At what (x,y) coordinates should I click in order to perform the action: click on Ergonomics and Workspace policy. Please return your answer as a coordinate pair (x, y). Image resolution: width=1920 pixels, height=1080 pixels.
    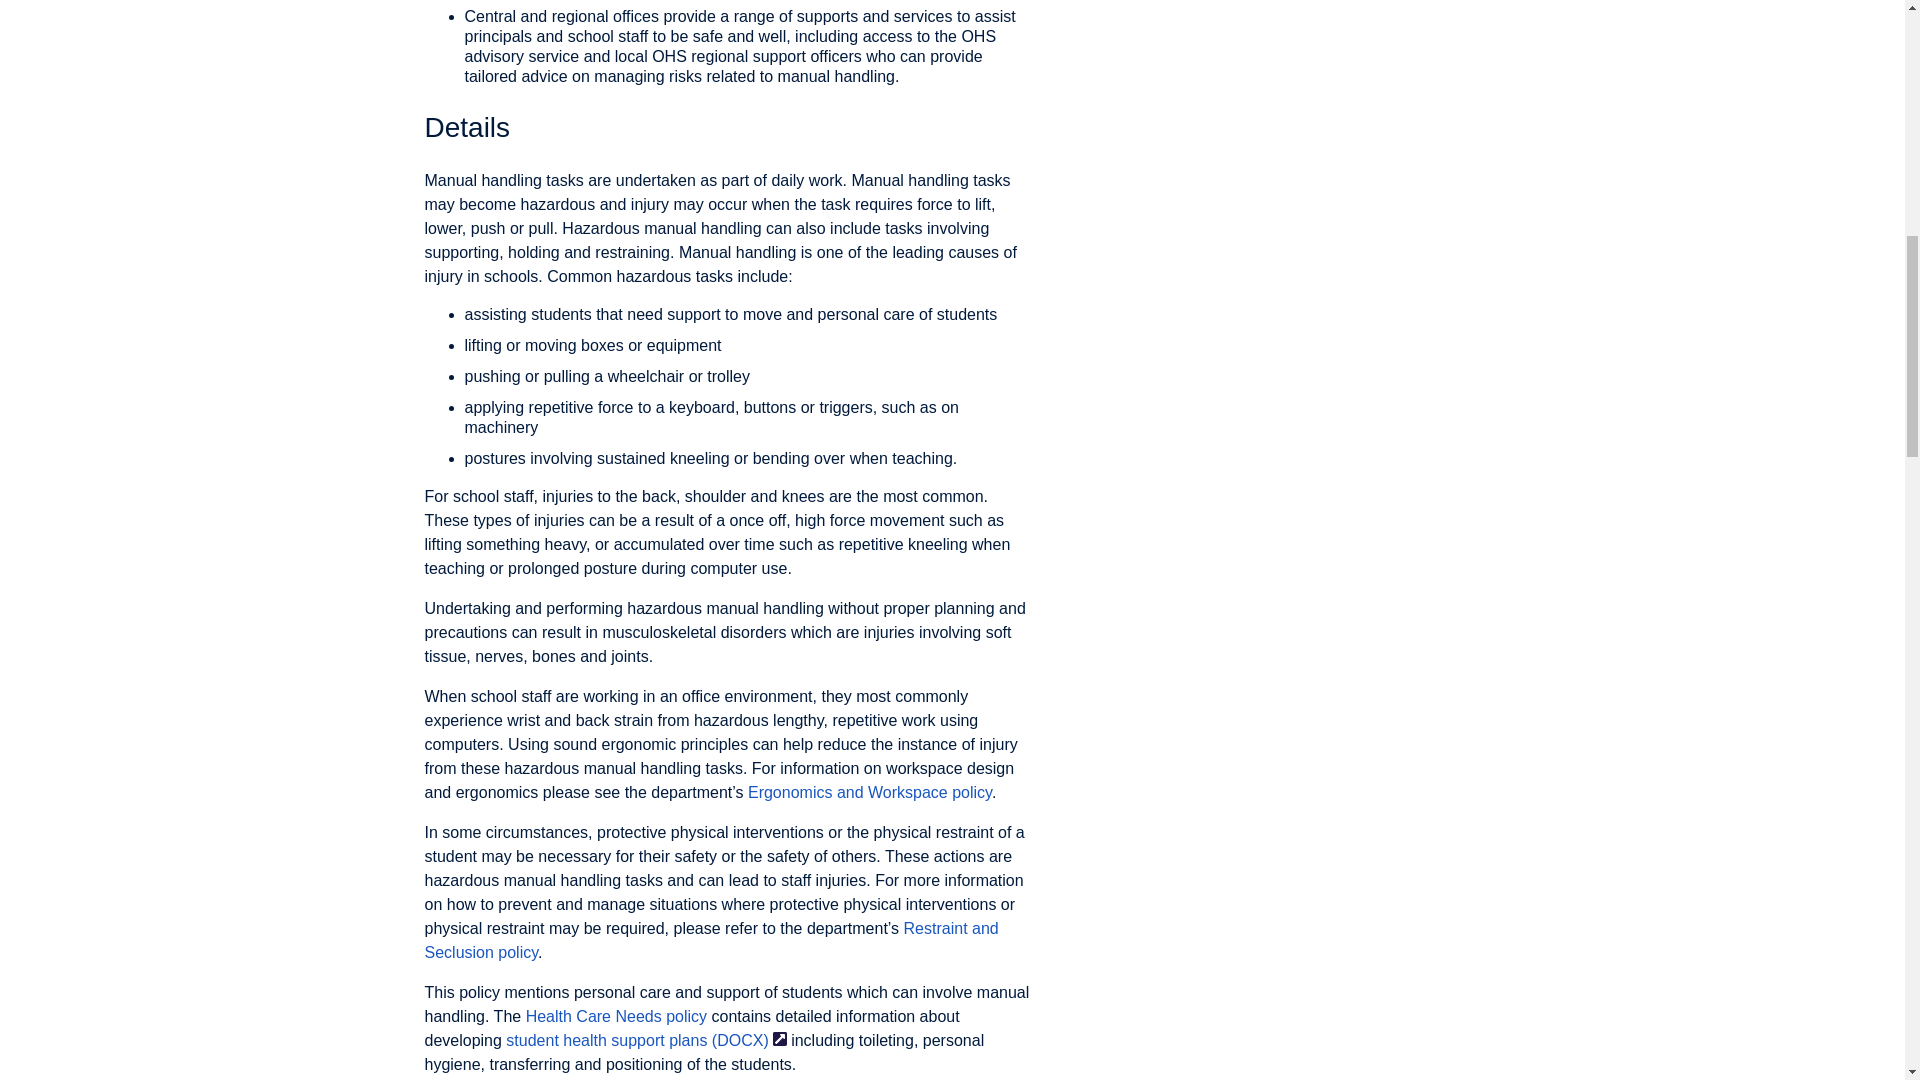
    Looking at the image, I should click on (870, 792).